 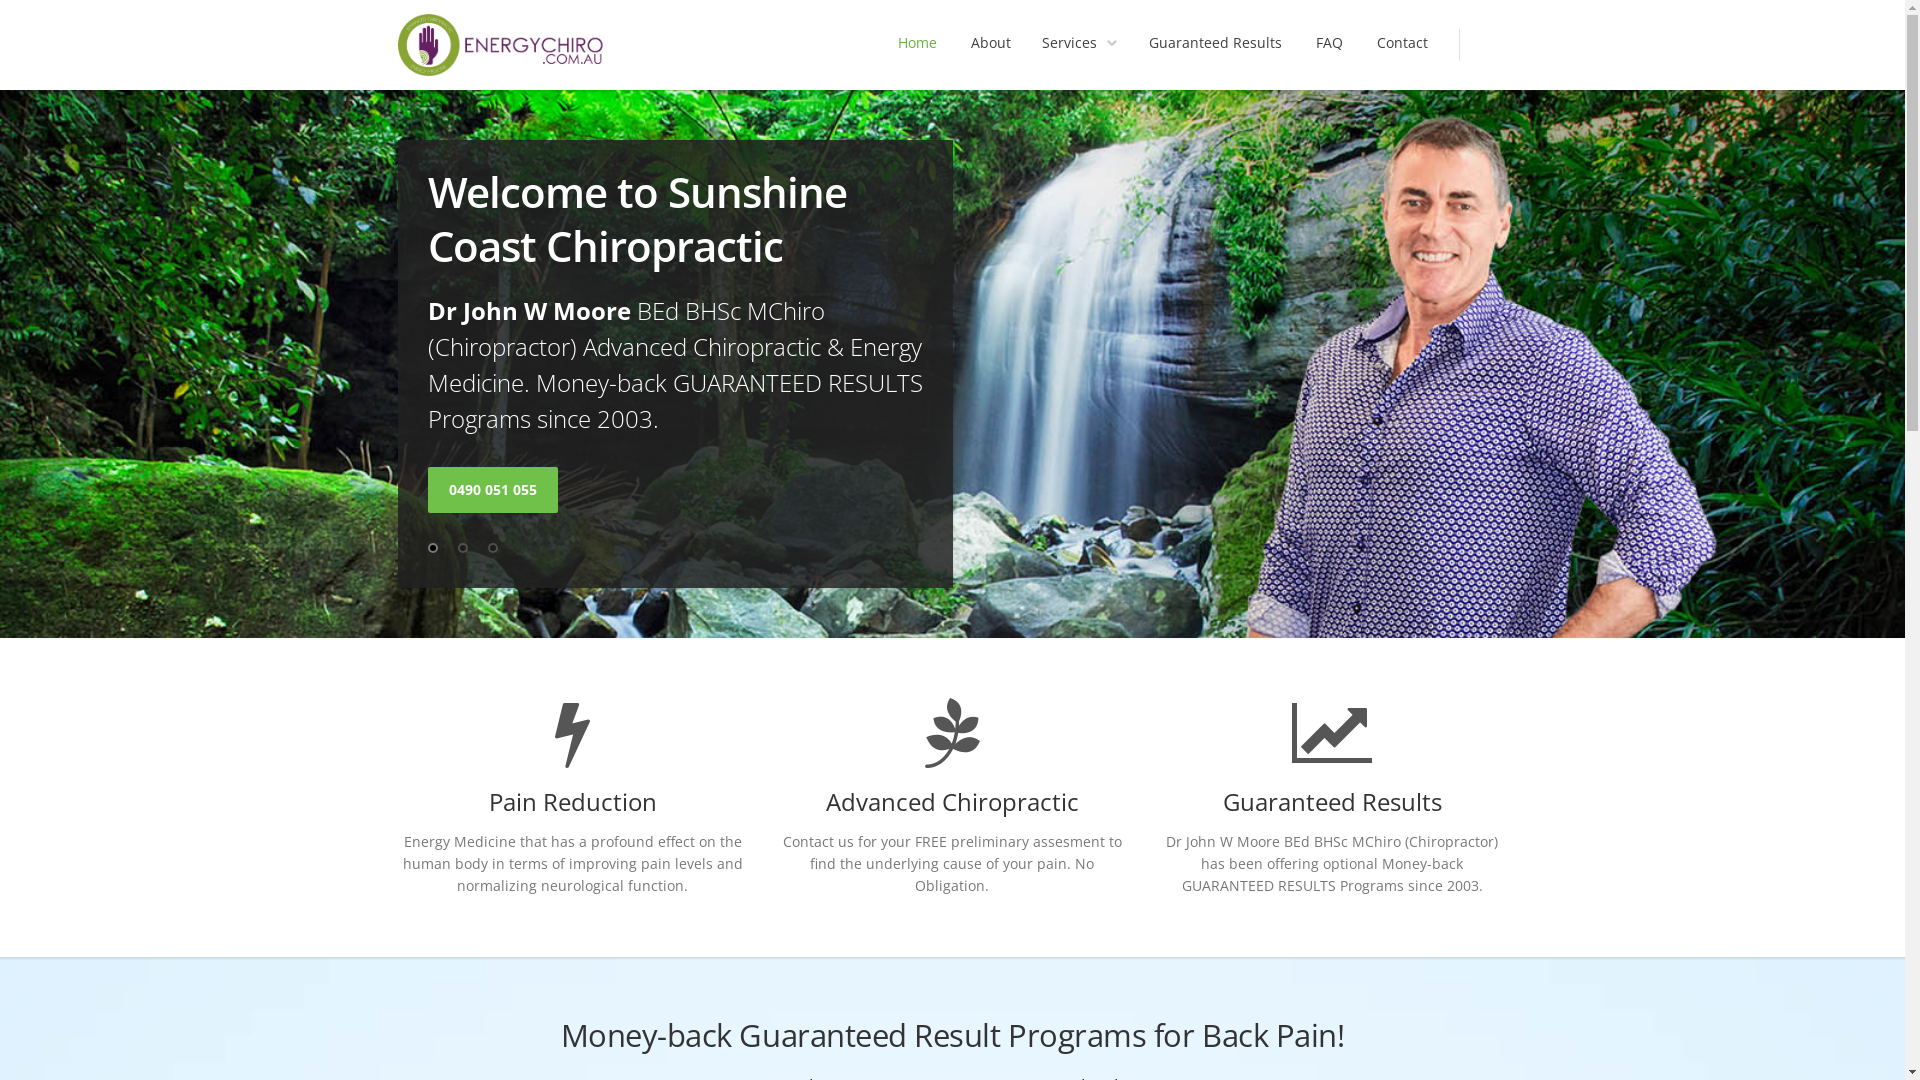 I want to click on 0490 051 055, so click(x=494, y=490).